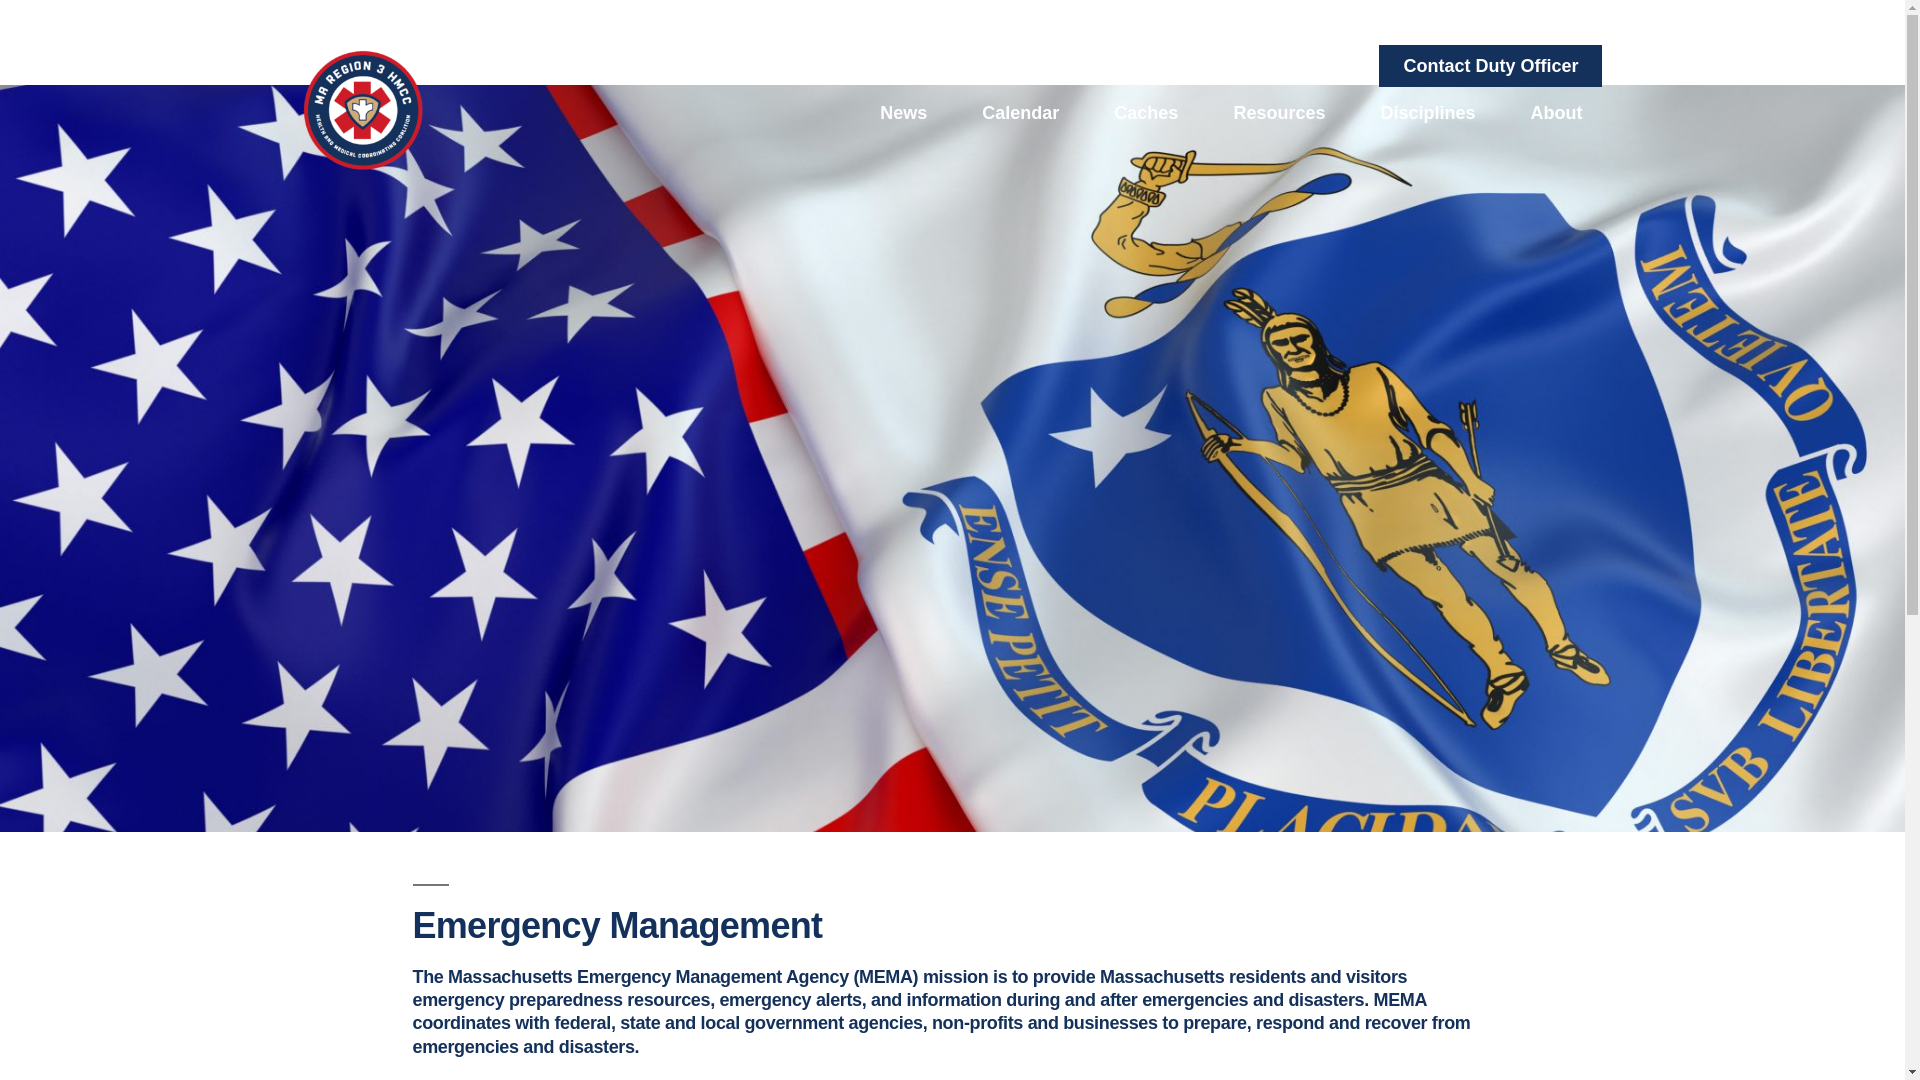  Describe the element at coordinates (1555, 112) in the screenshot. I see `About` at that location.